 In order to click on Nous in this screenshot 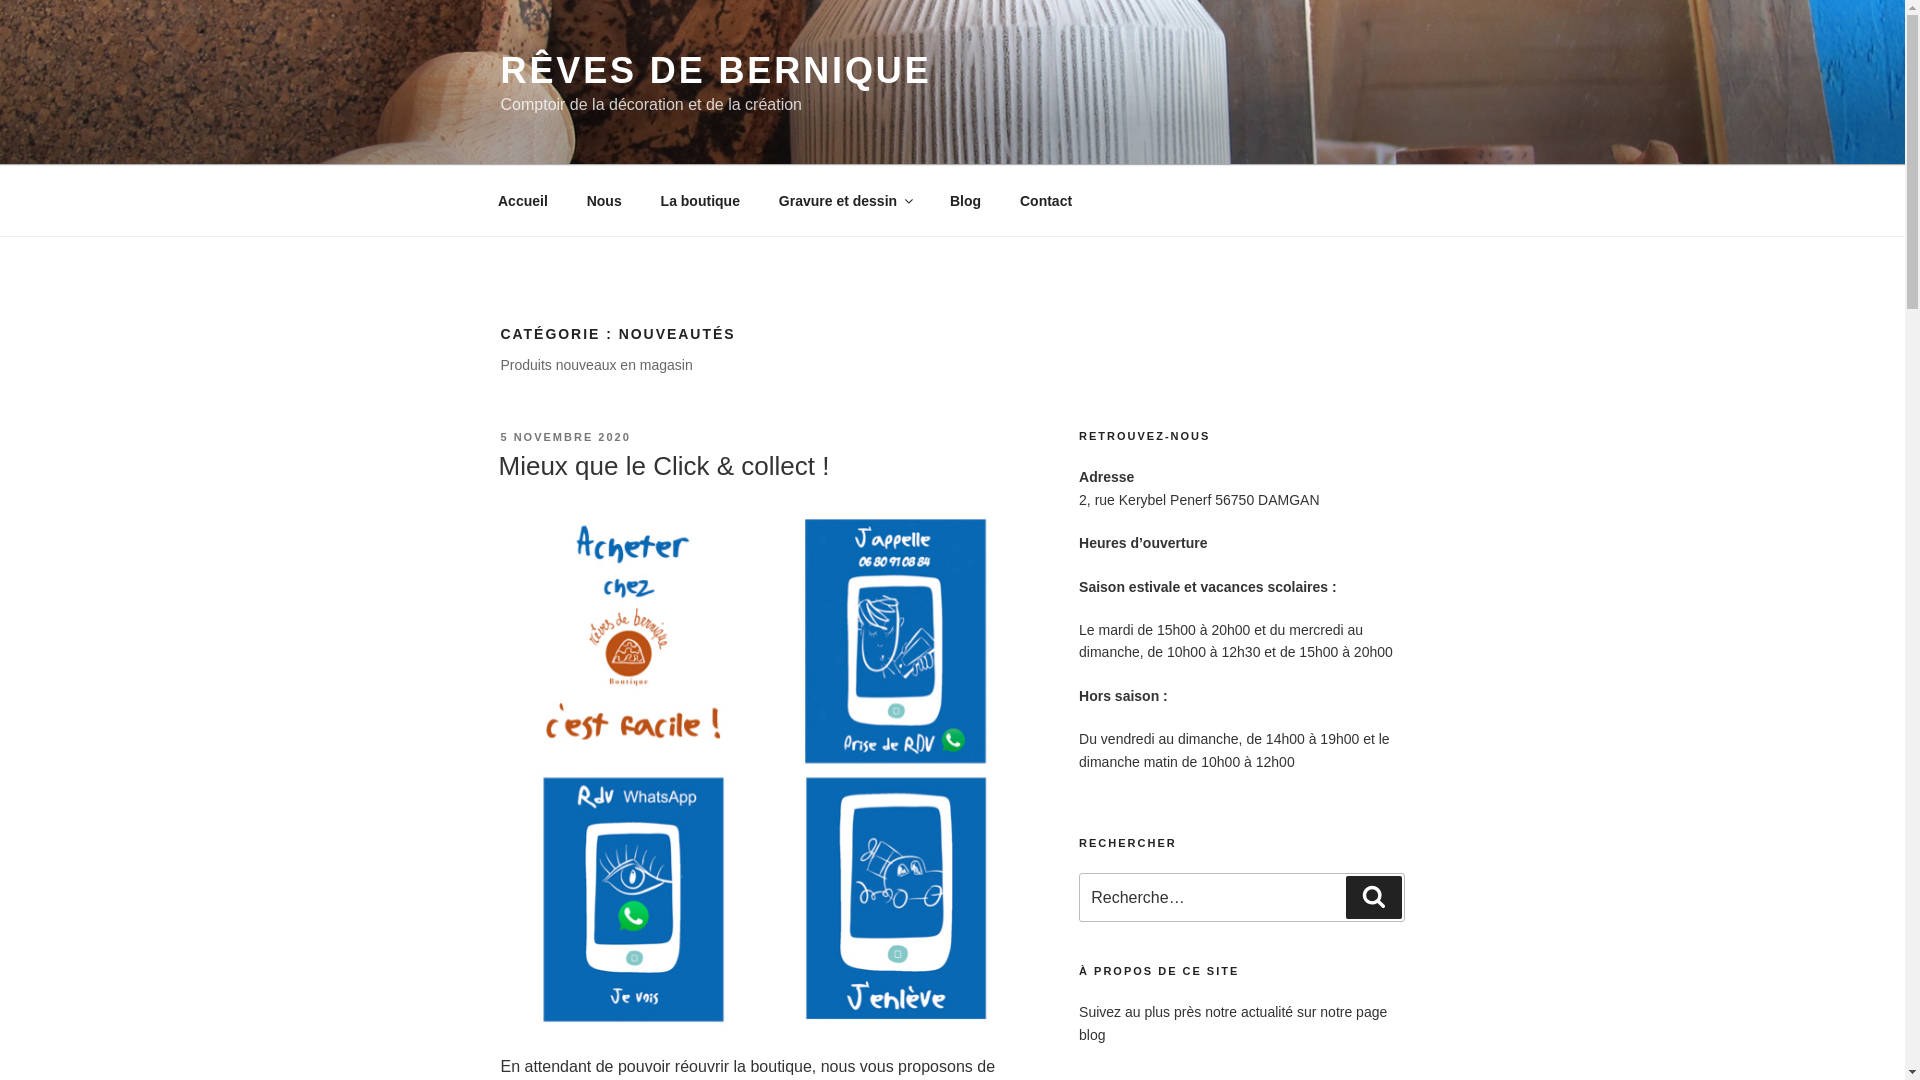, I will do `click(604, 200)`.